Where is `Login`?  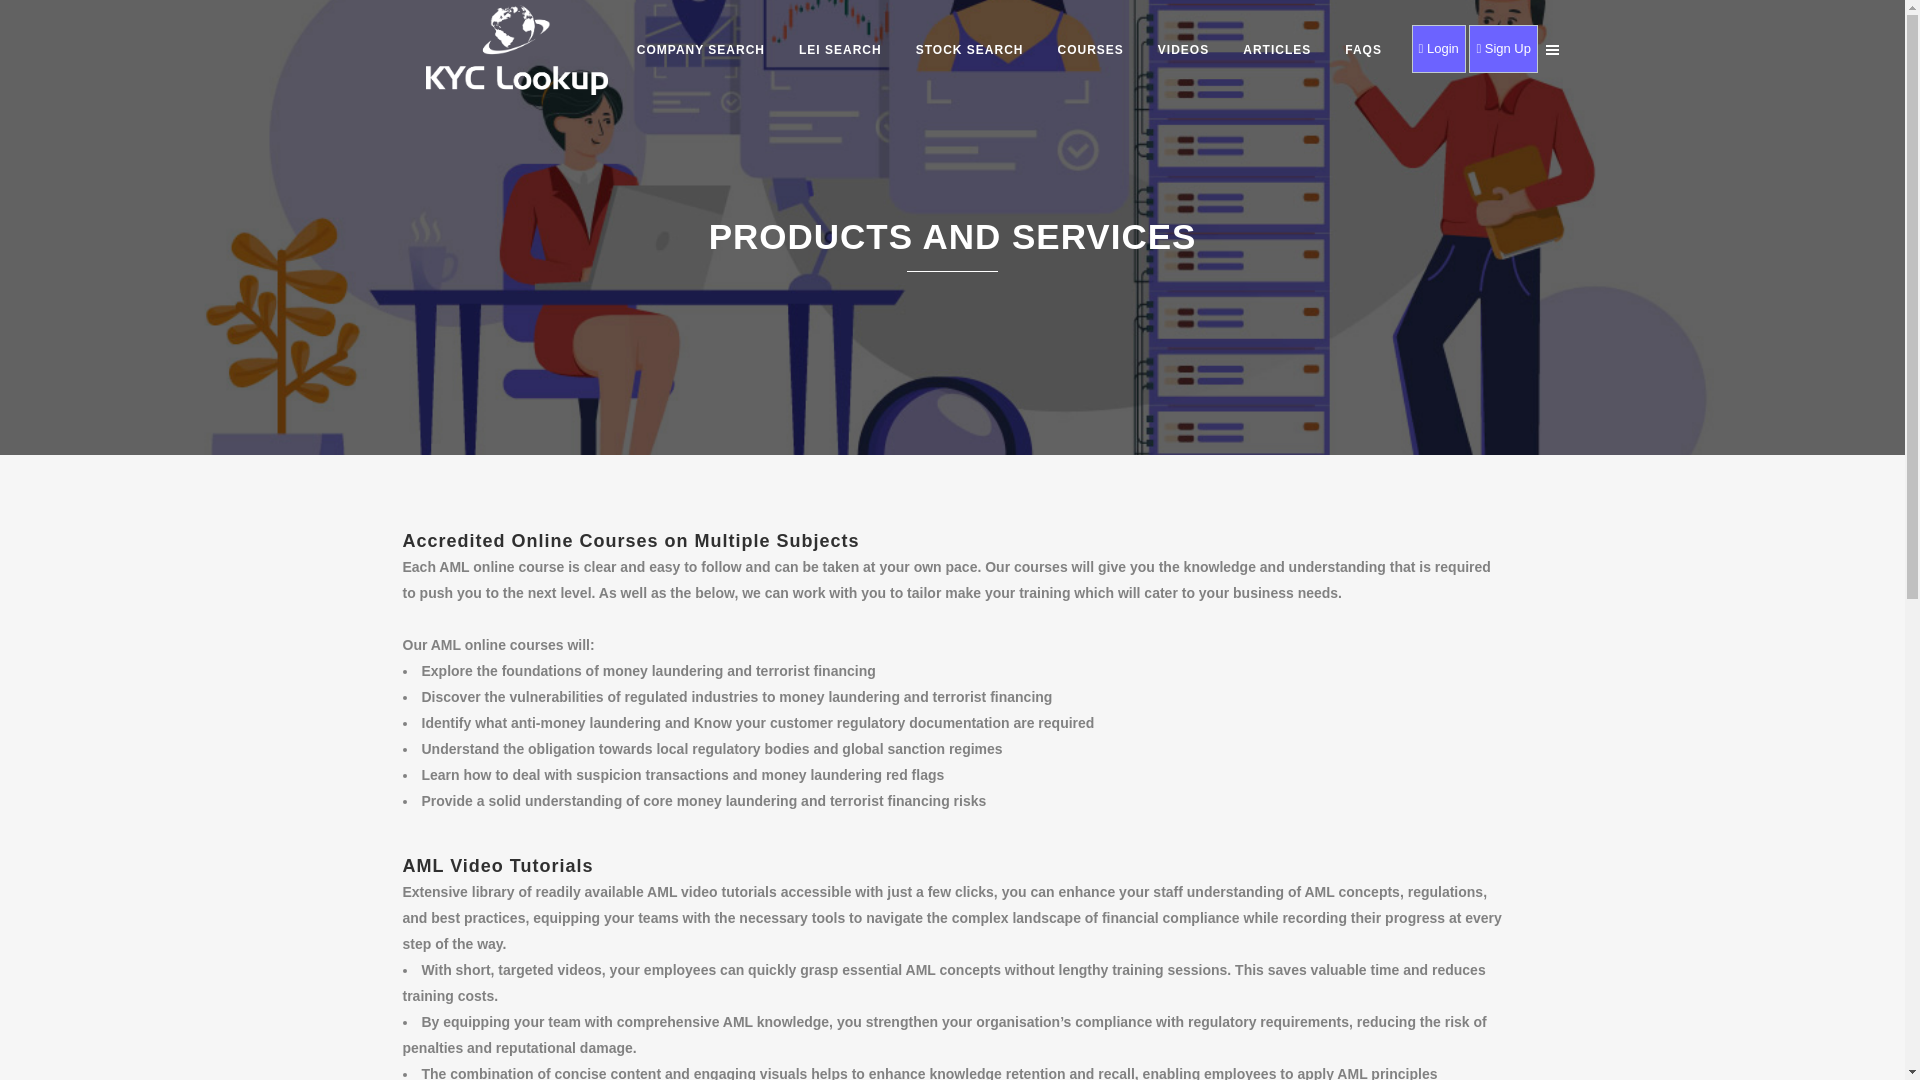
Login is located at coordinates (1440, 48).